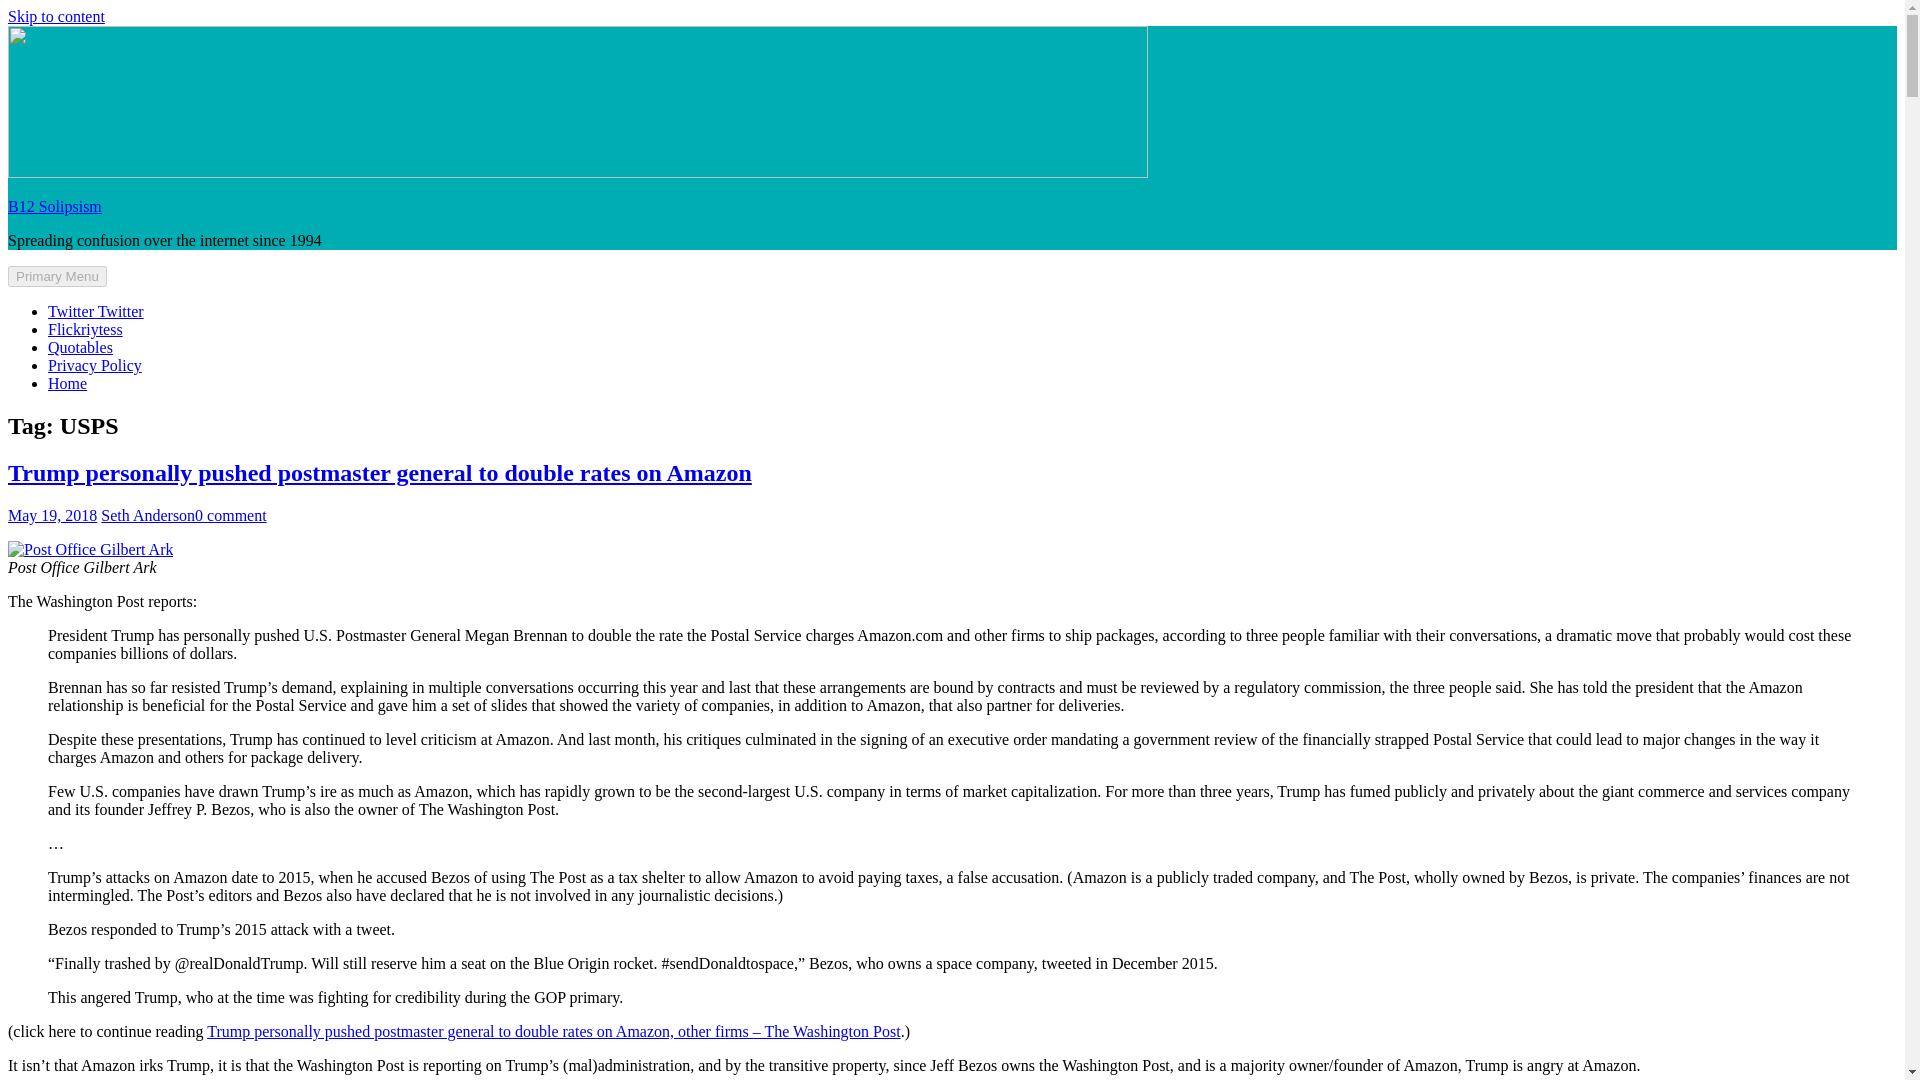 This screenshot has height=1080, width=1920. Describe the element at coordinates (54, 206) in the screenshot. I see `B12 Solipsism` at that location.